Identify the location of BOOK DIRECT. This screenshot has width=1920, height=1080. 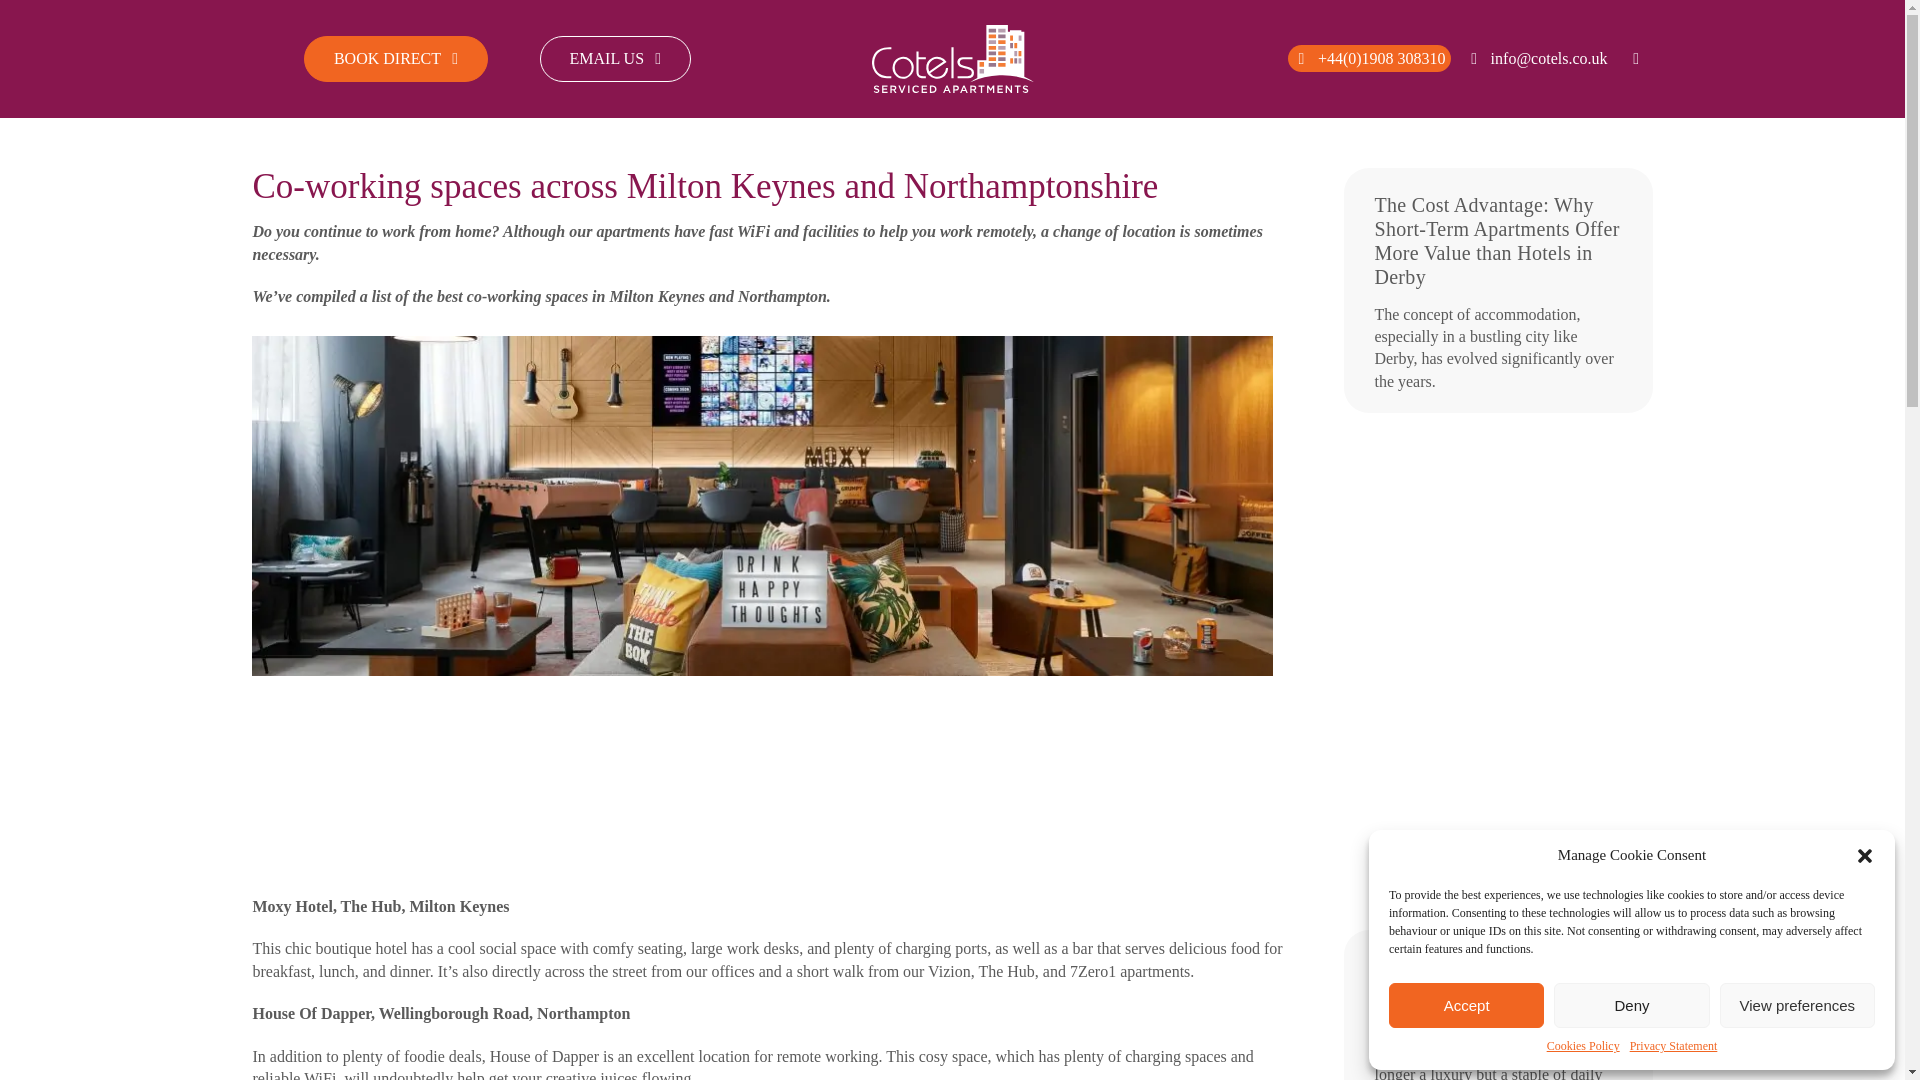
(395, 58).